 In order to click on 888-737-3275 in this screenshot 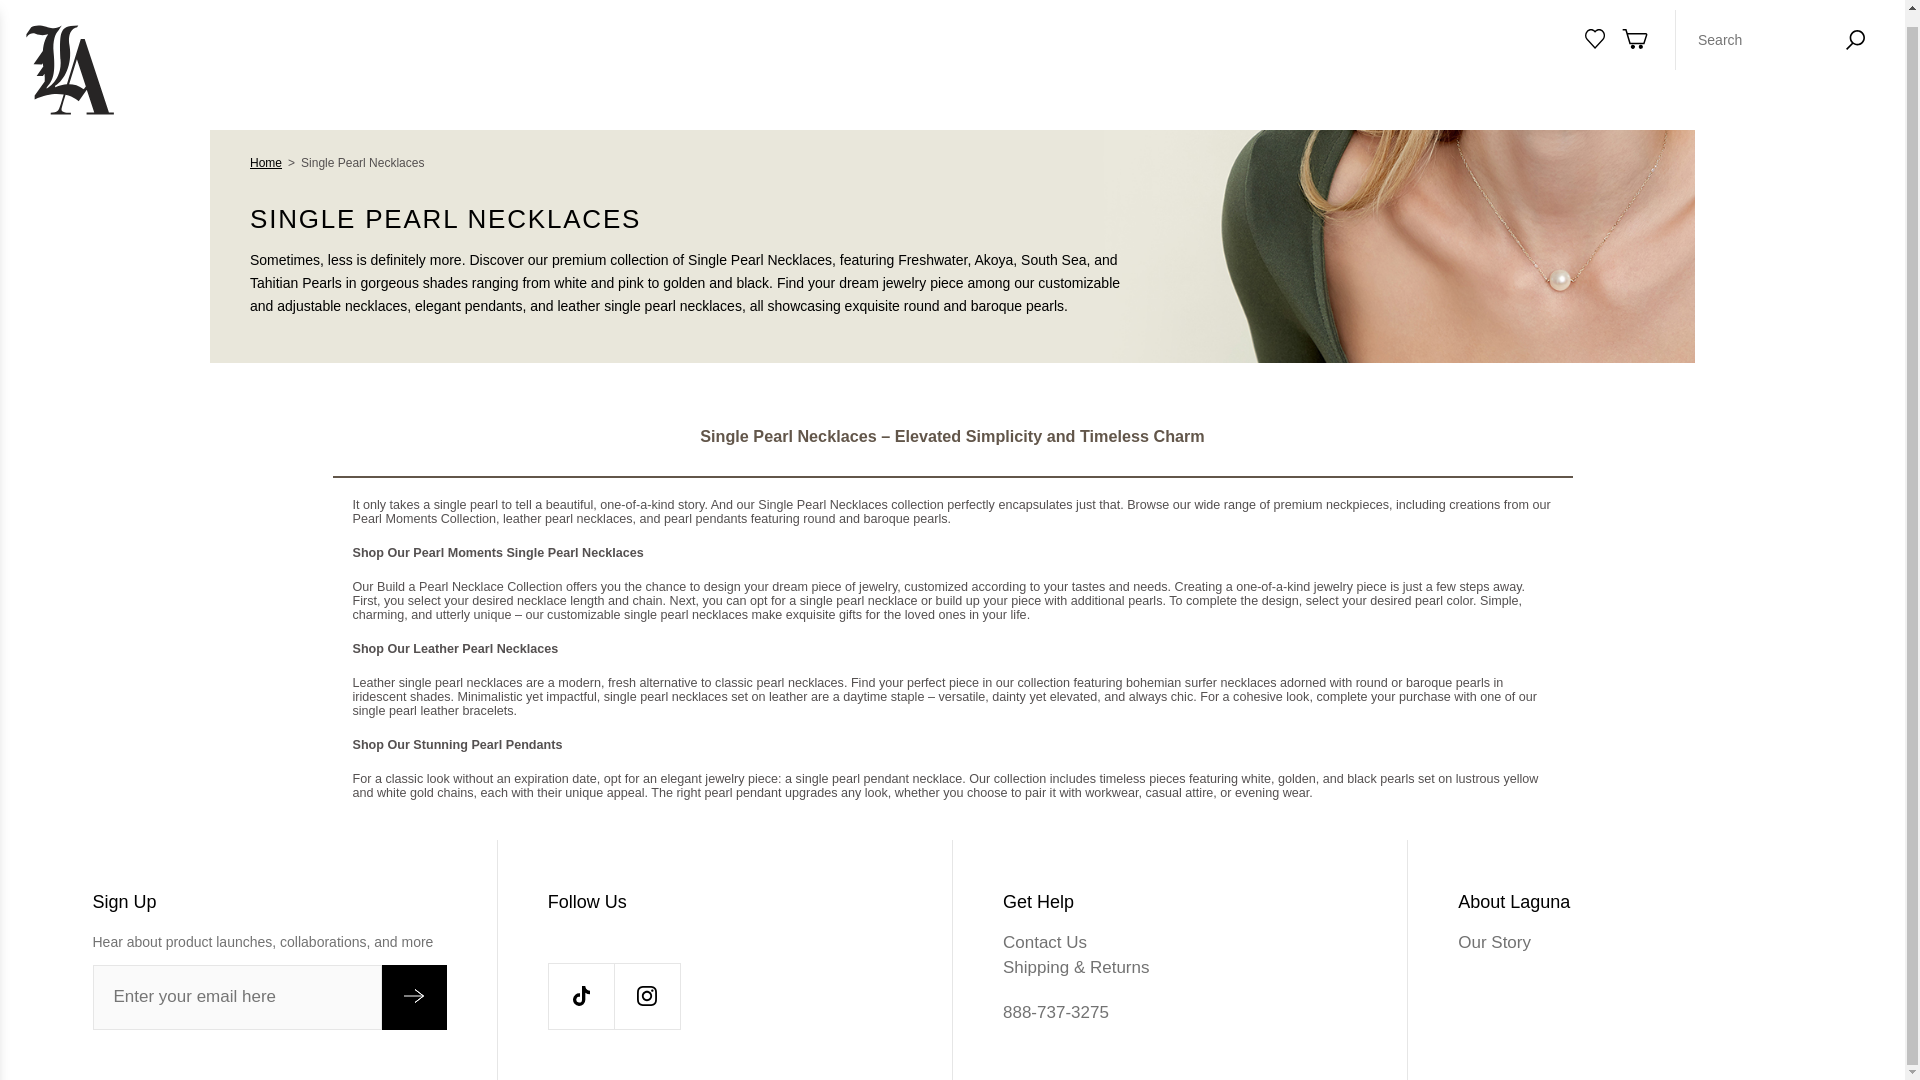, I will do `click(1180, 1012)`.